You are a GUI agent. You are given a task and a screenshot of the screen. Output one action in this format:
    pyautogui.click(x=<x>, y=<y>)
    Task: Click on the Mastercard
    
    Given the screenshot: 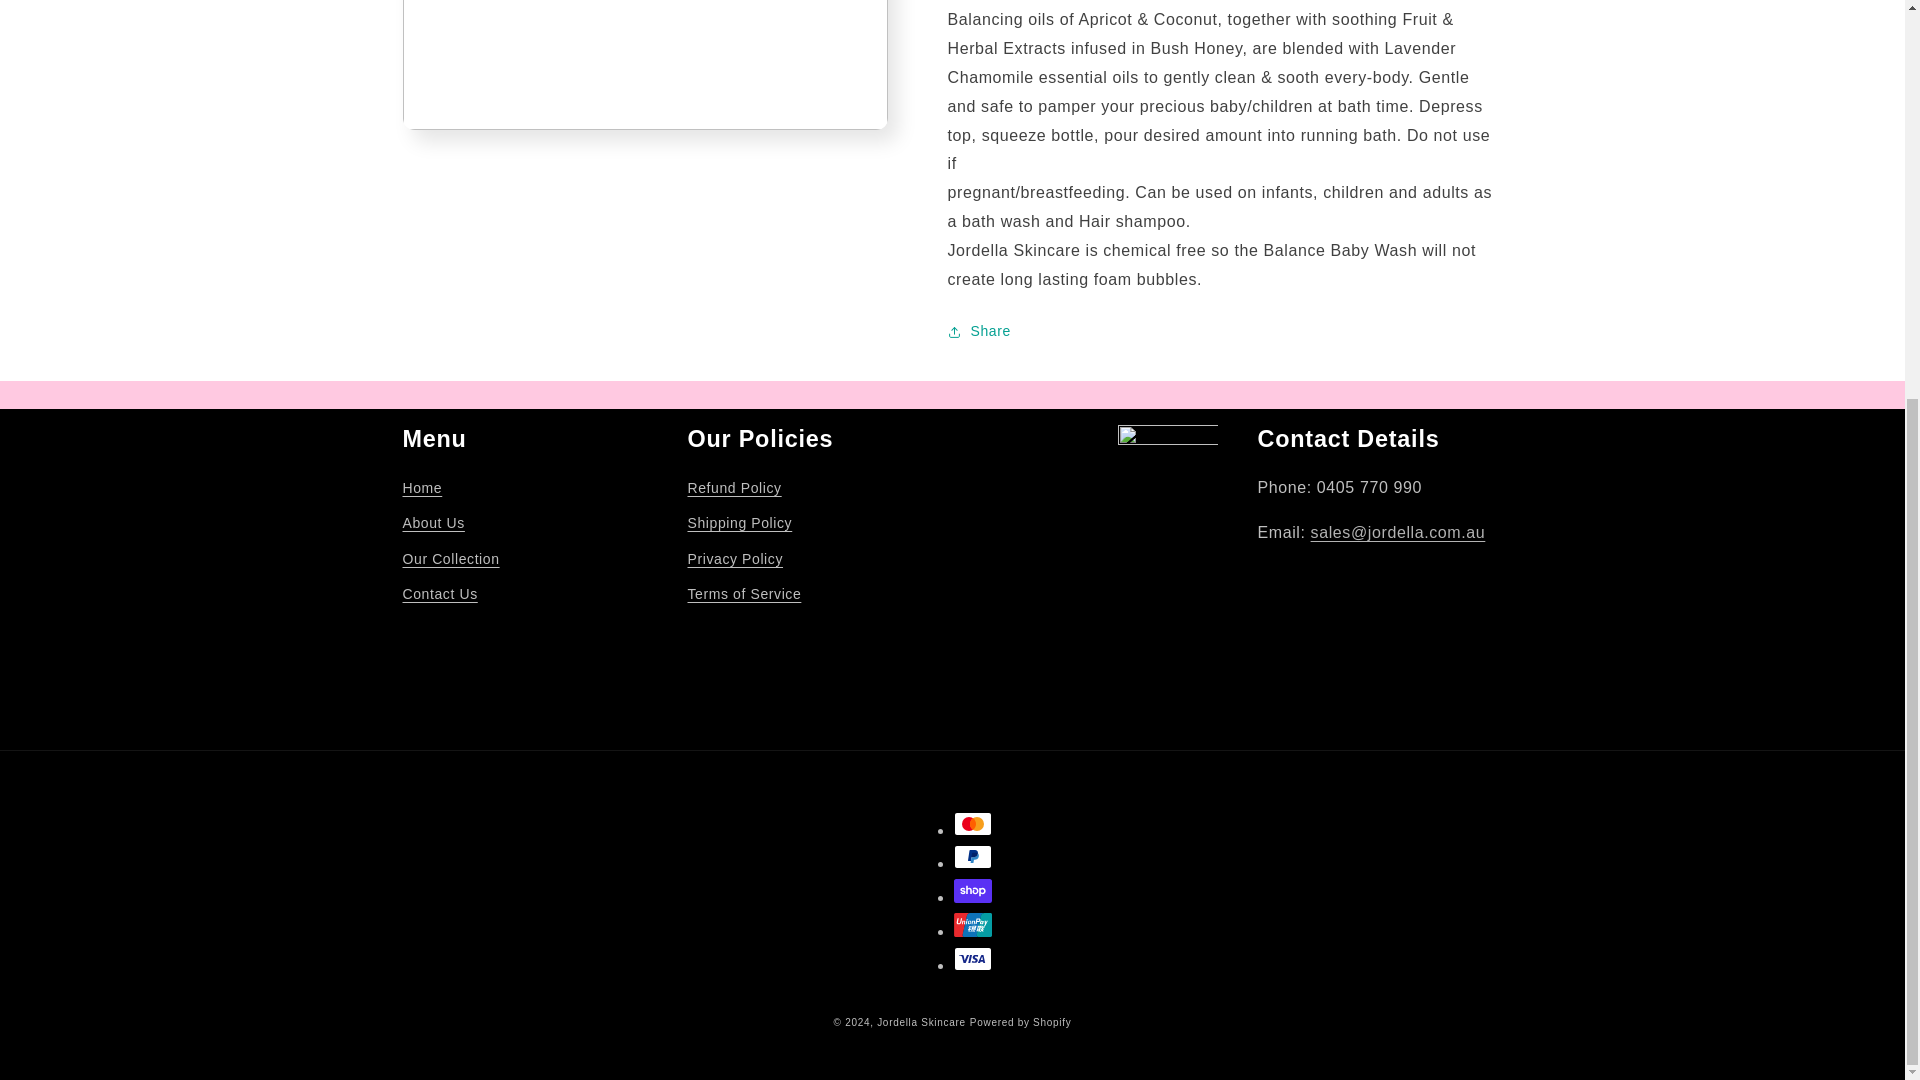 What is the action you would take?
    pyautogui.click(x=973, y=824)
    